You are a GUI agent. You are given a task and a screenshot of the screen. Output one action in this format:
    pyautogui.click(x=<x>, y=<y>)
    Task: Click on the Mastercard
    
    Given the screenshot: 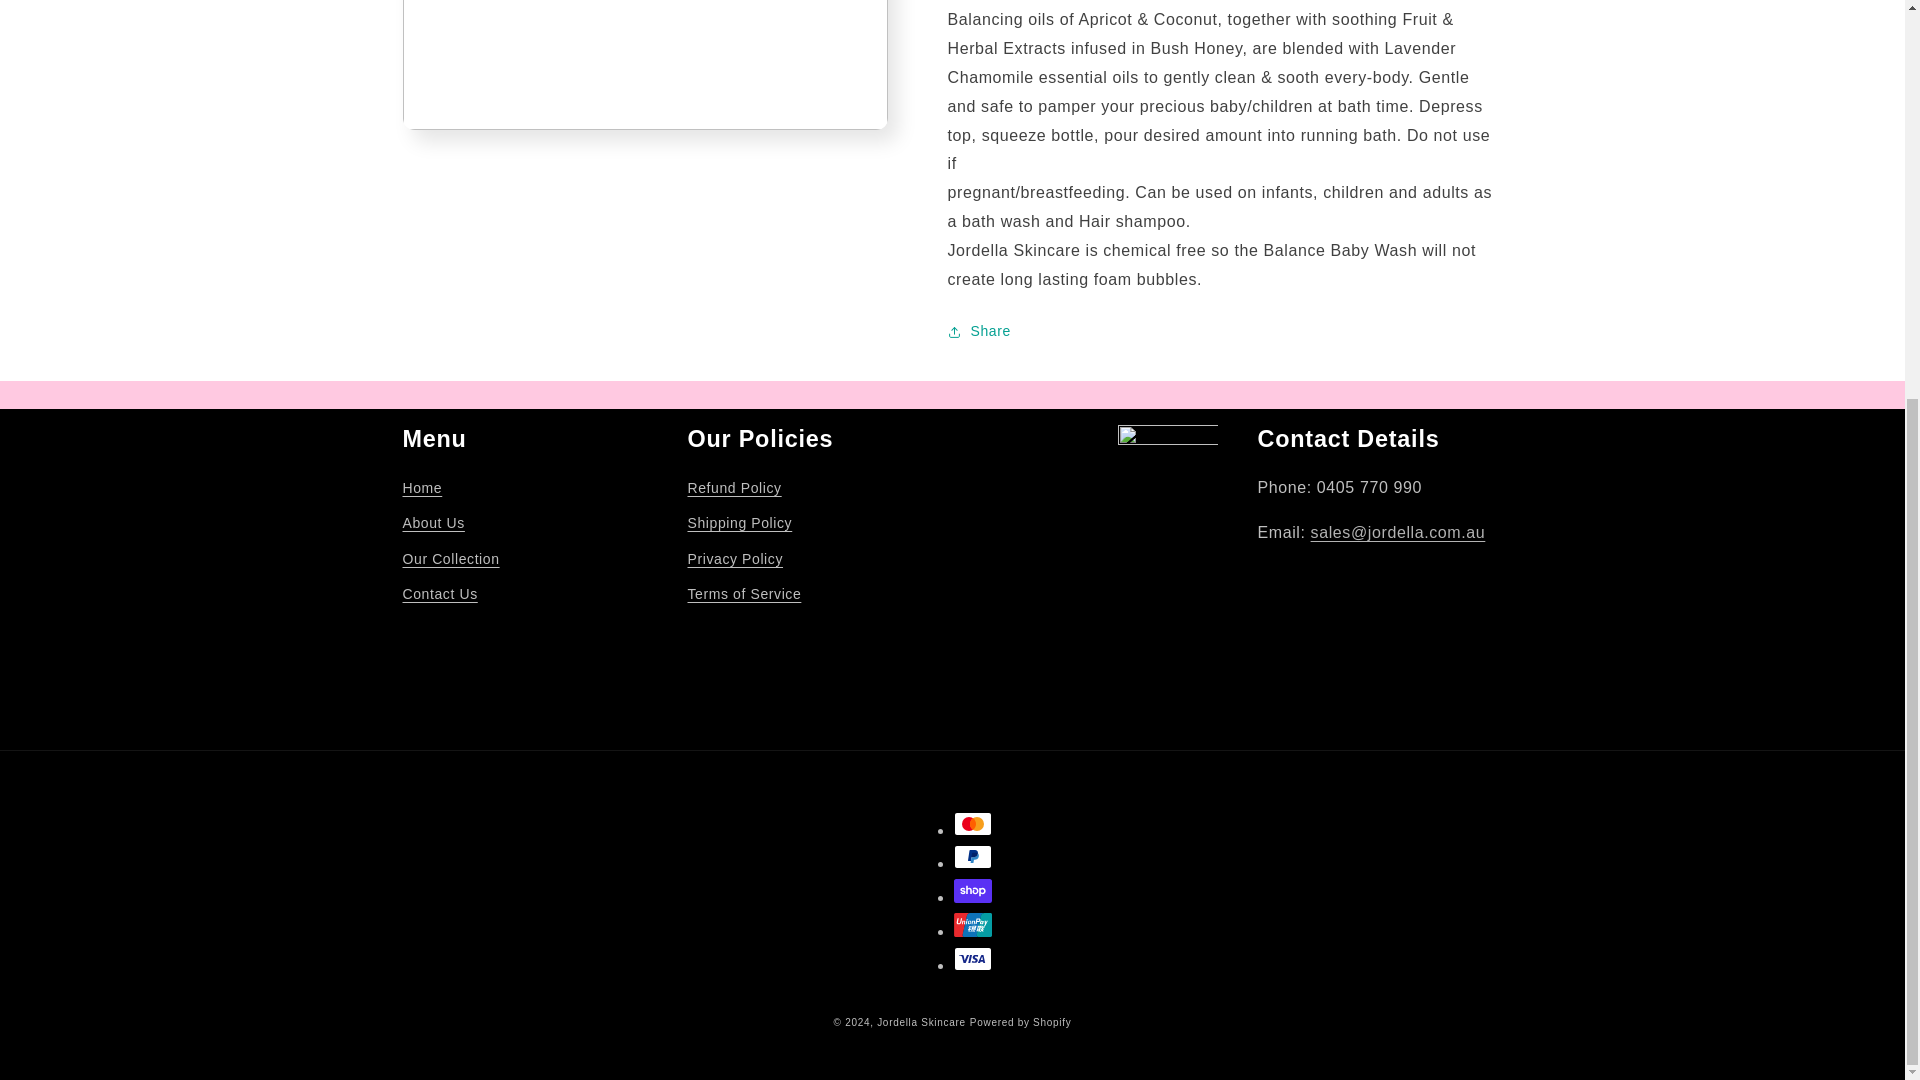 What is the action you would take?
    pyautogui.click(x=973, y=824)
    